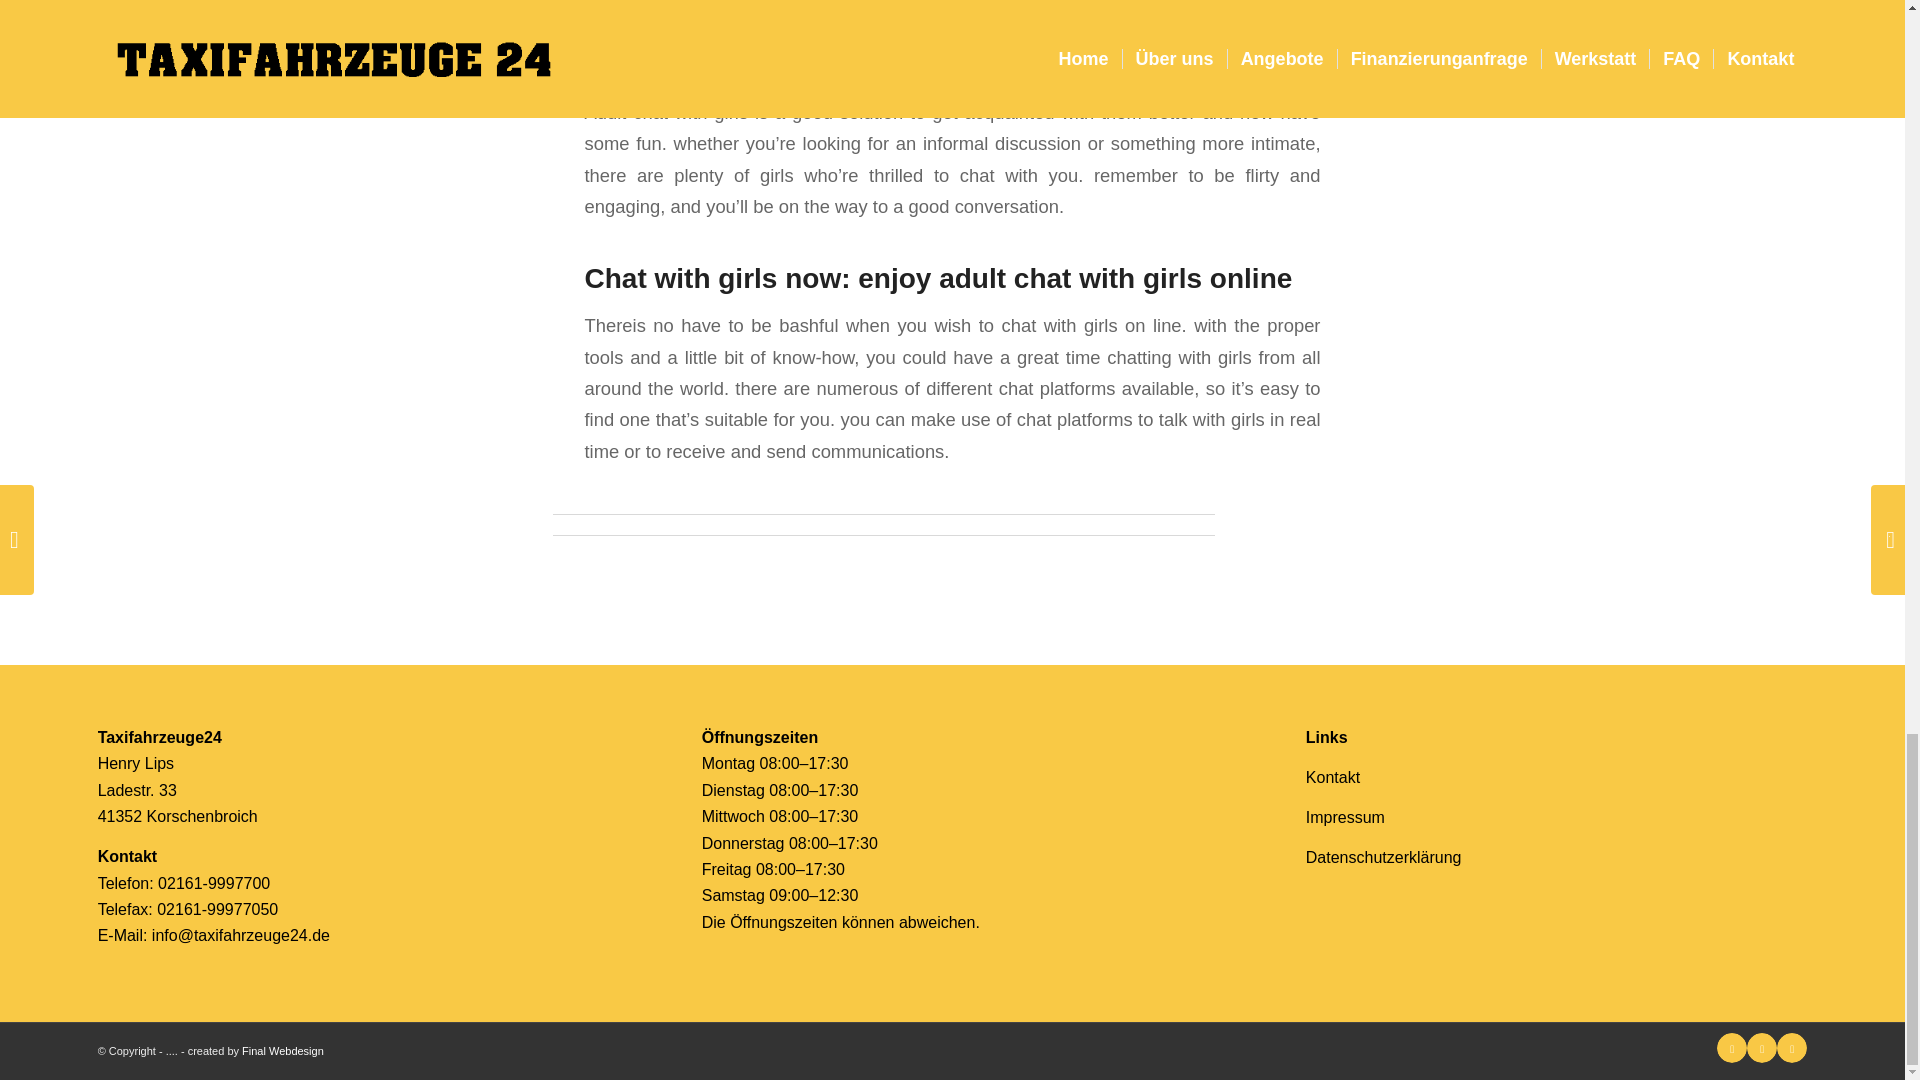 The width and height of the screenshot is (1920, 1080). Describe the element at coordinates (1732, 1047) in the screenshot. I see `Twitter` at that location.